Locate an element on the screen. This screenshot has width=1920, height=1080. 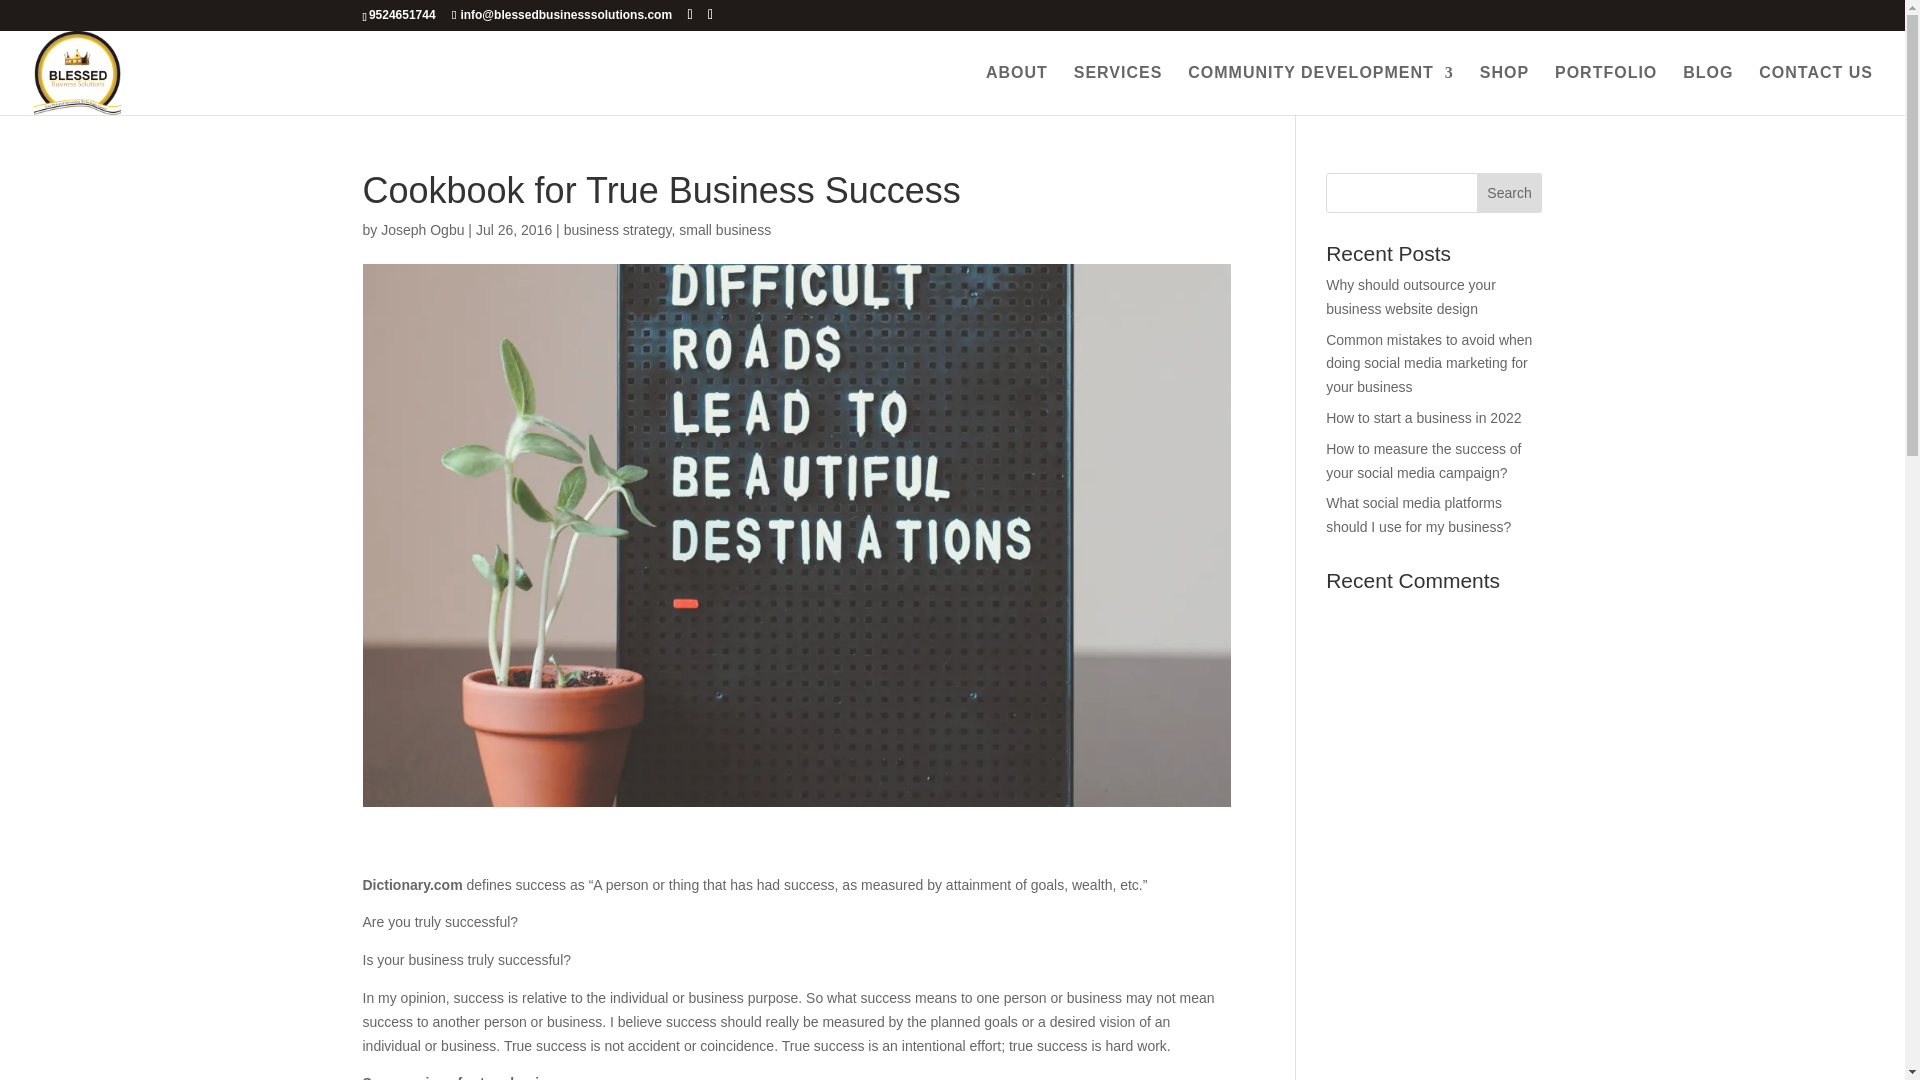
Search is located at coordinates (1510, 192).